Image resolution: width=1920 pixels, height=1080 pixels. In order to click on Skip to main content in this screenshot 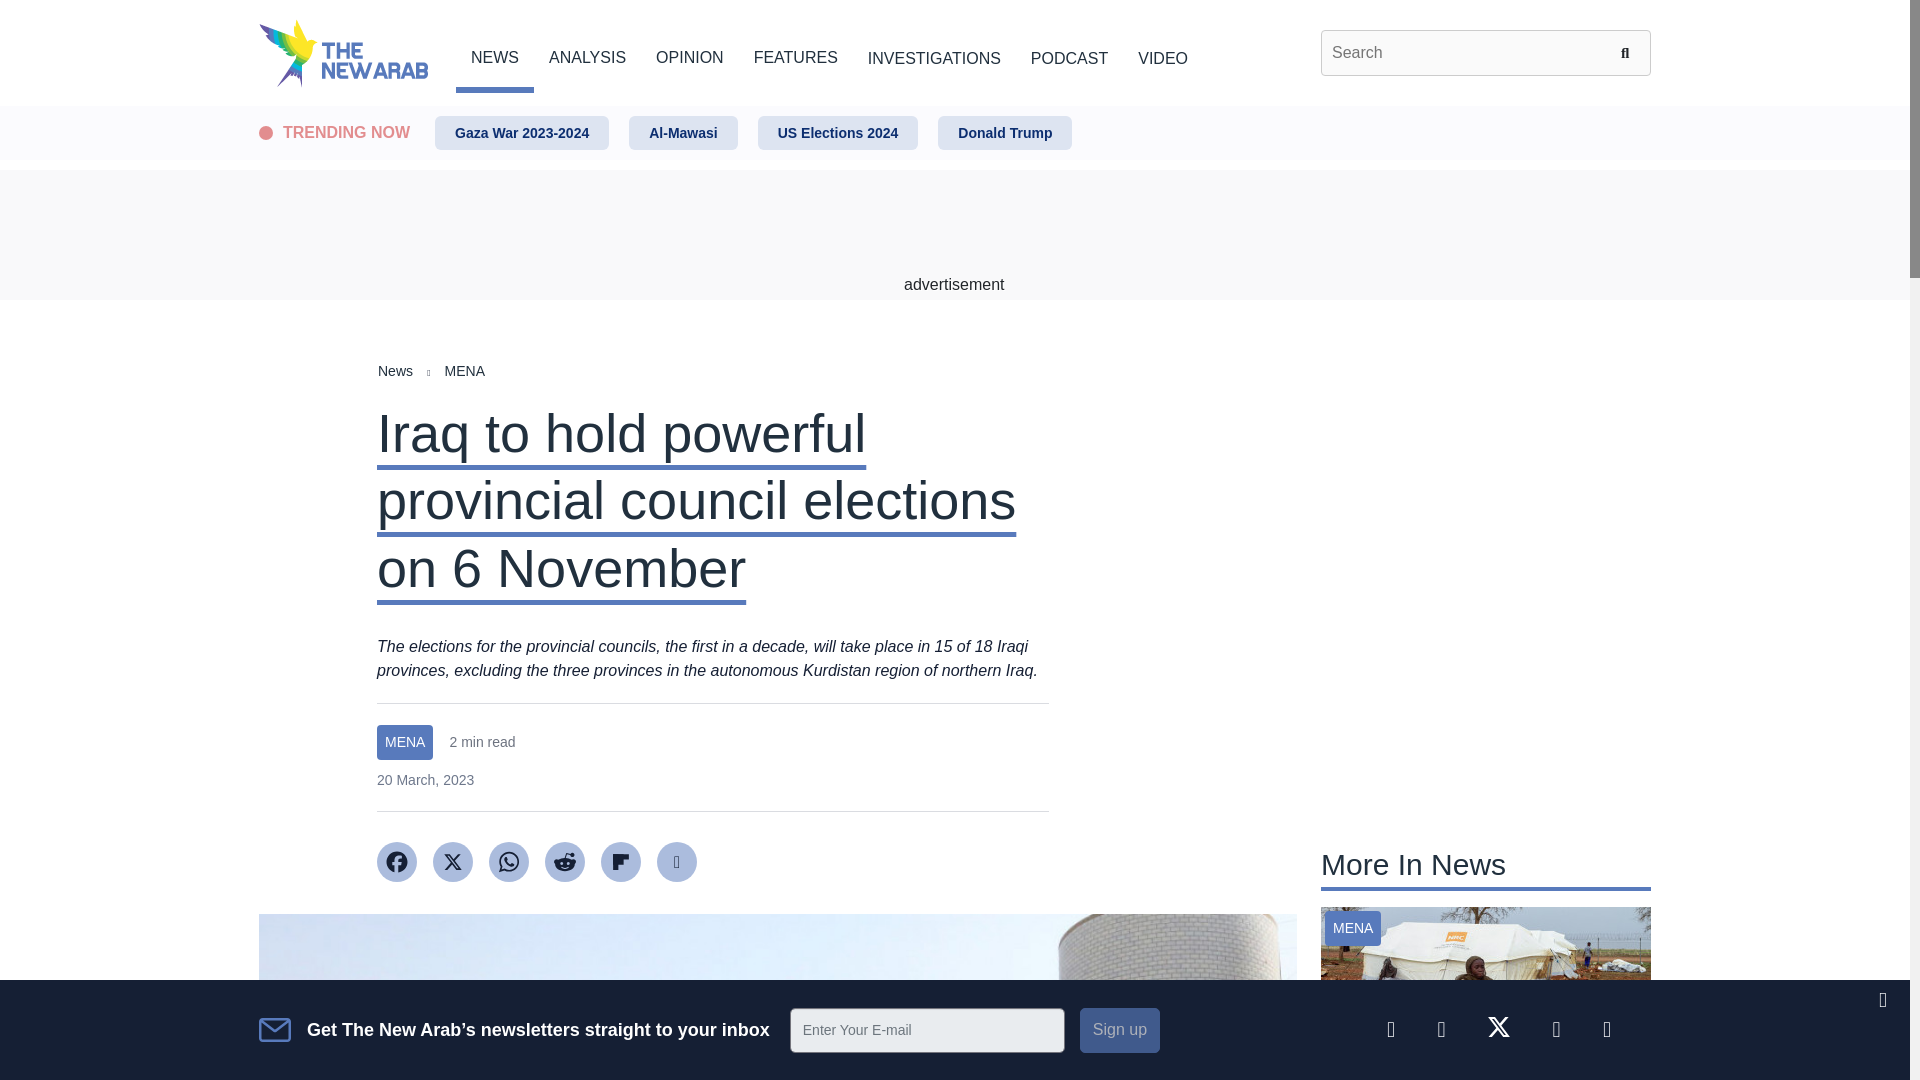, I will do `click(954, 107)`.